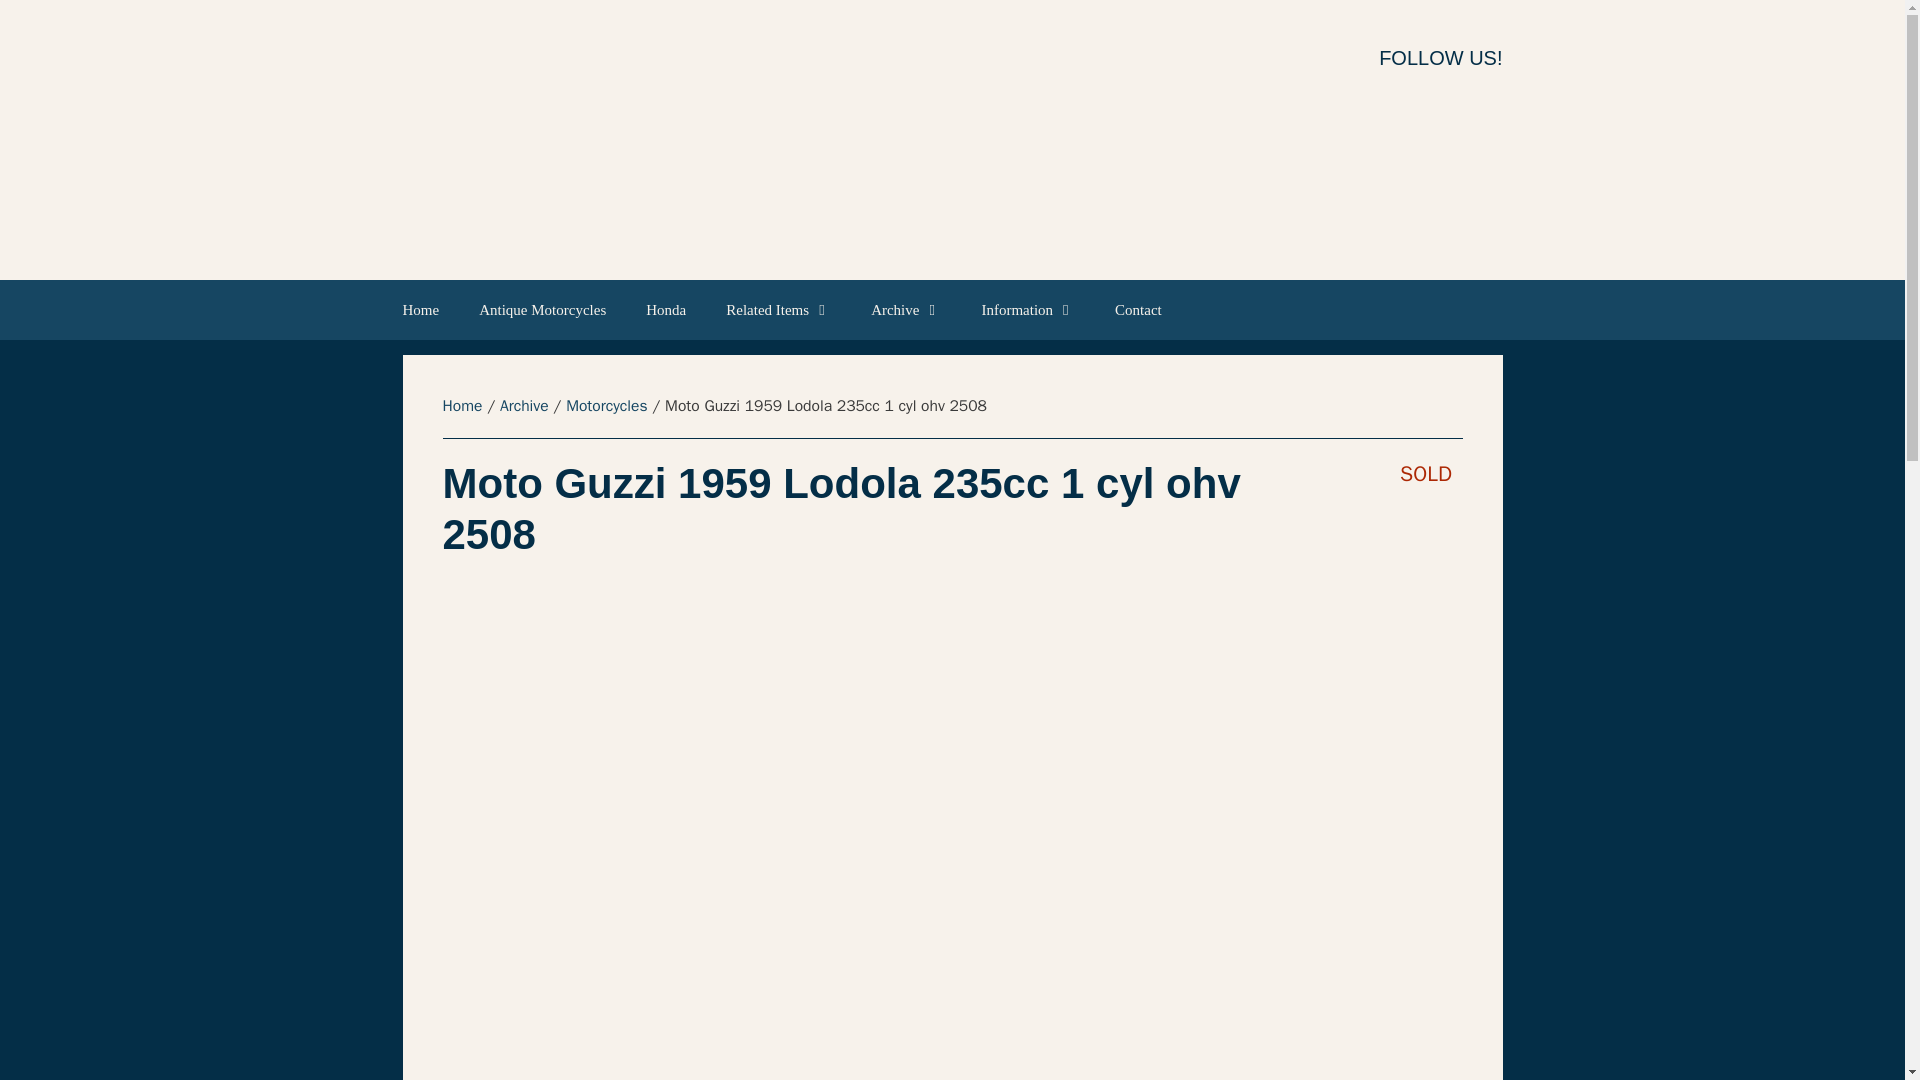 This screenshot has height=1080, width=1920. Describe the element at coordinates (906, 310) in the screenshot. I see `Archive` at that location.